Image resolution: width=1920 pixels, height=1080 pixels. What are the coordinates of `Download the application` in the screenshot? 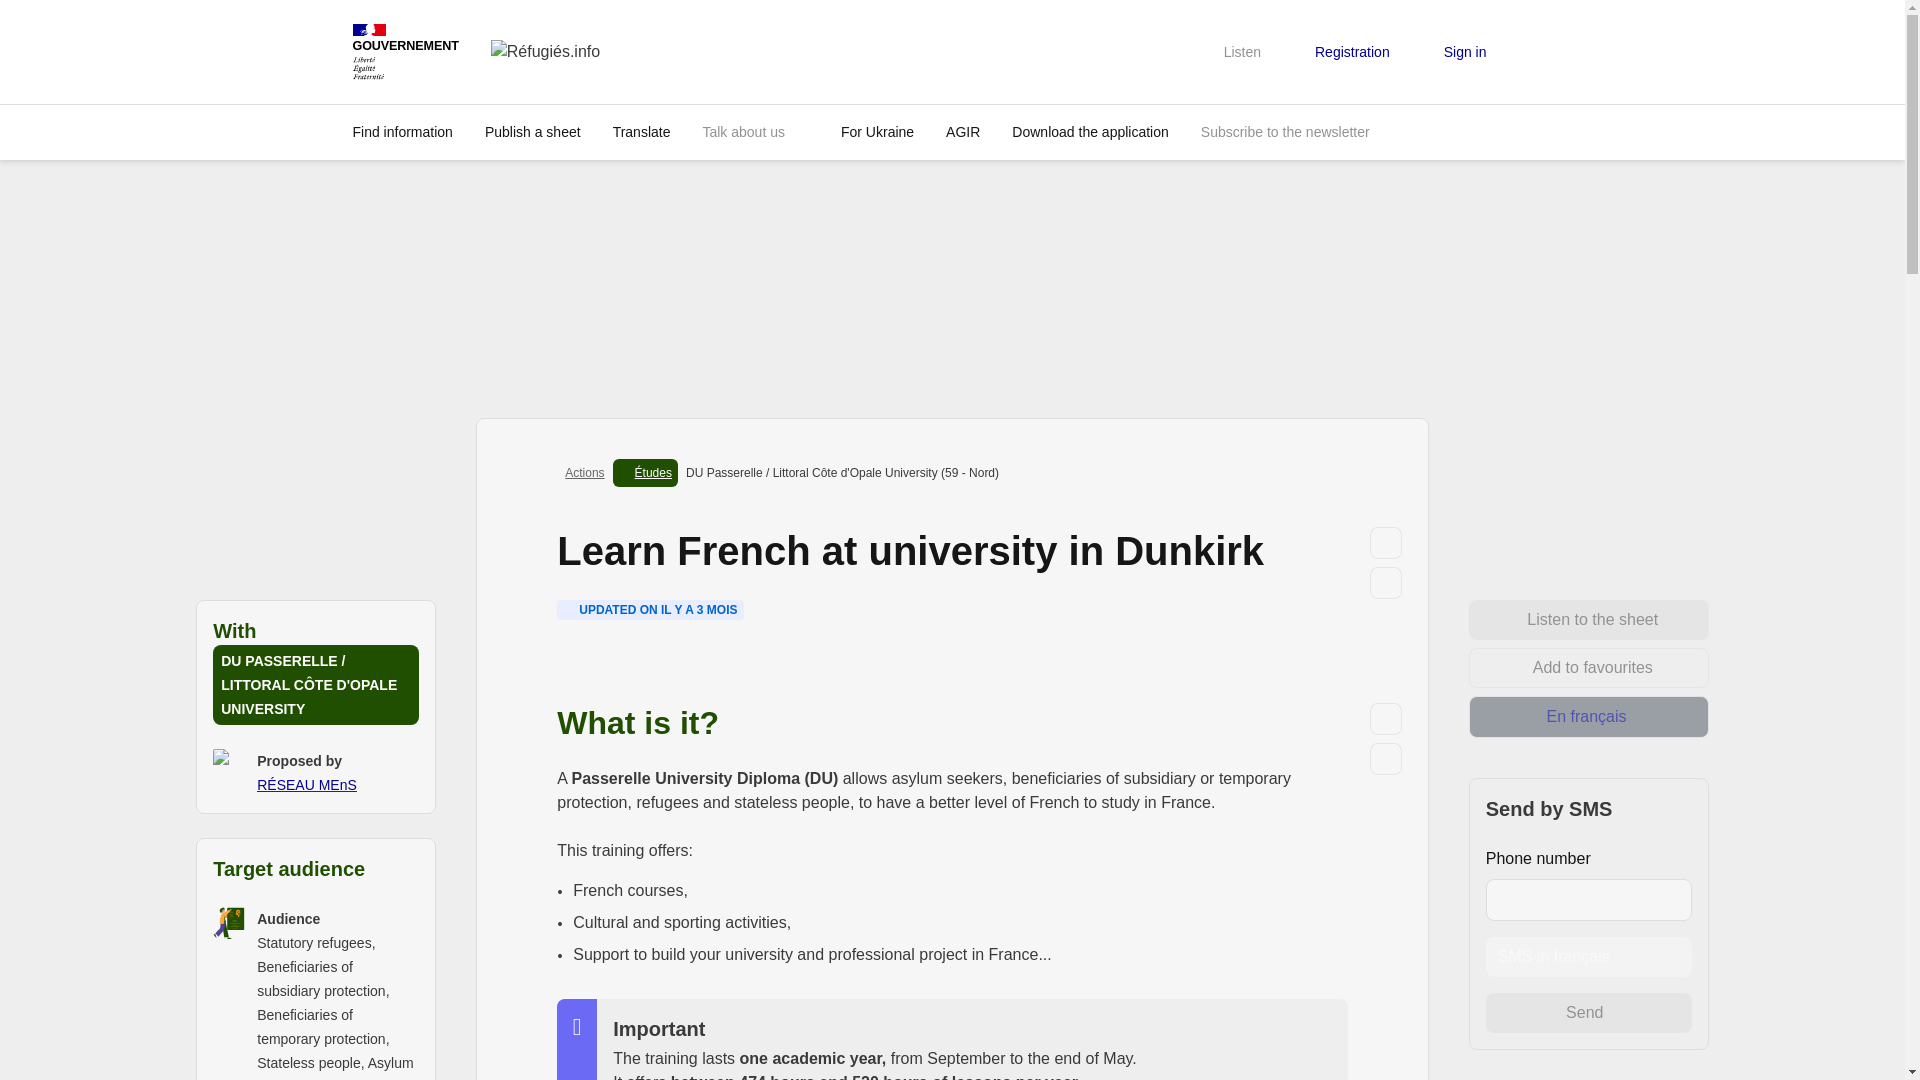 It's located at (1090, 131).